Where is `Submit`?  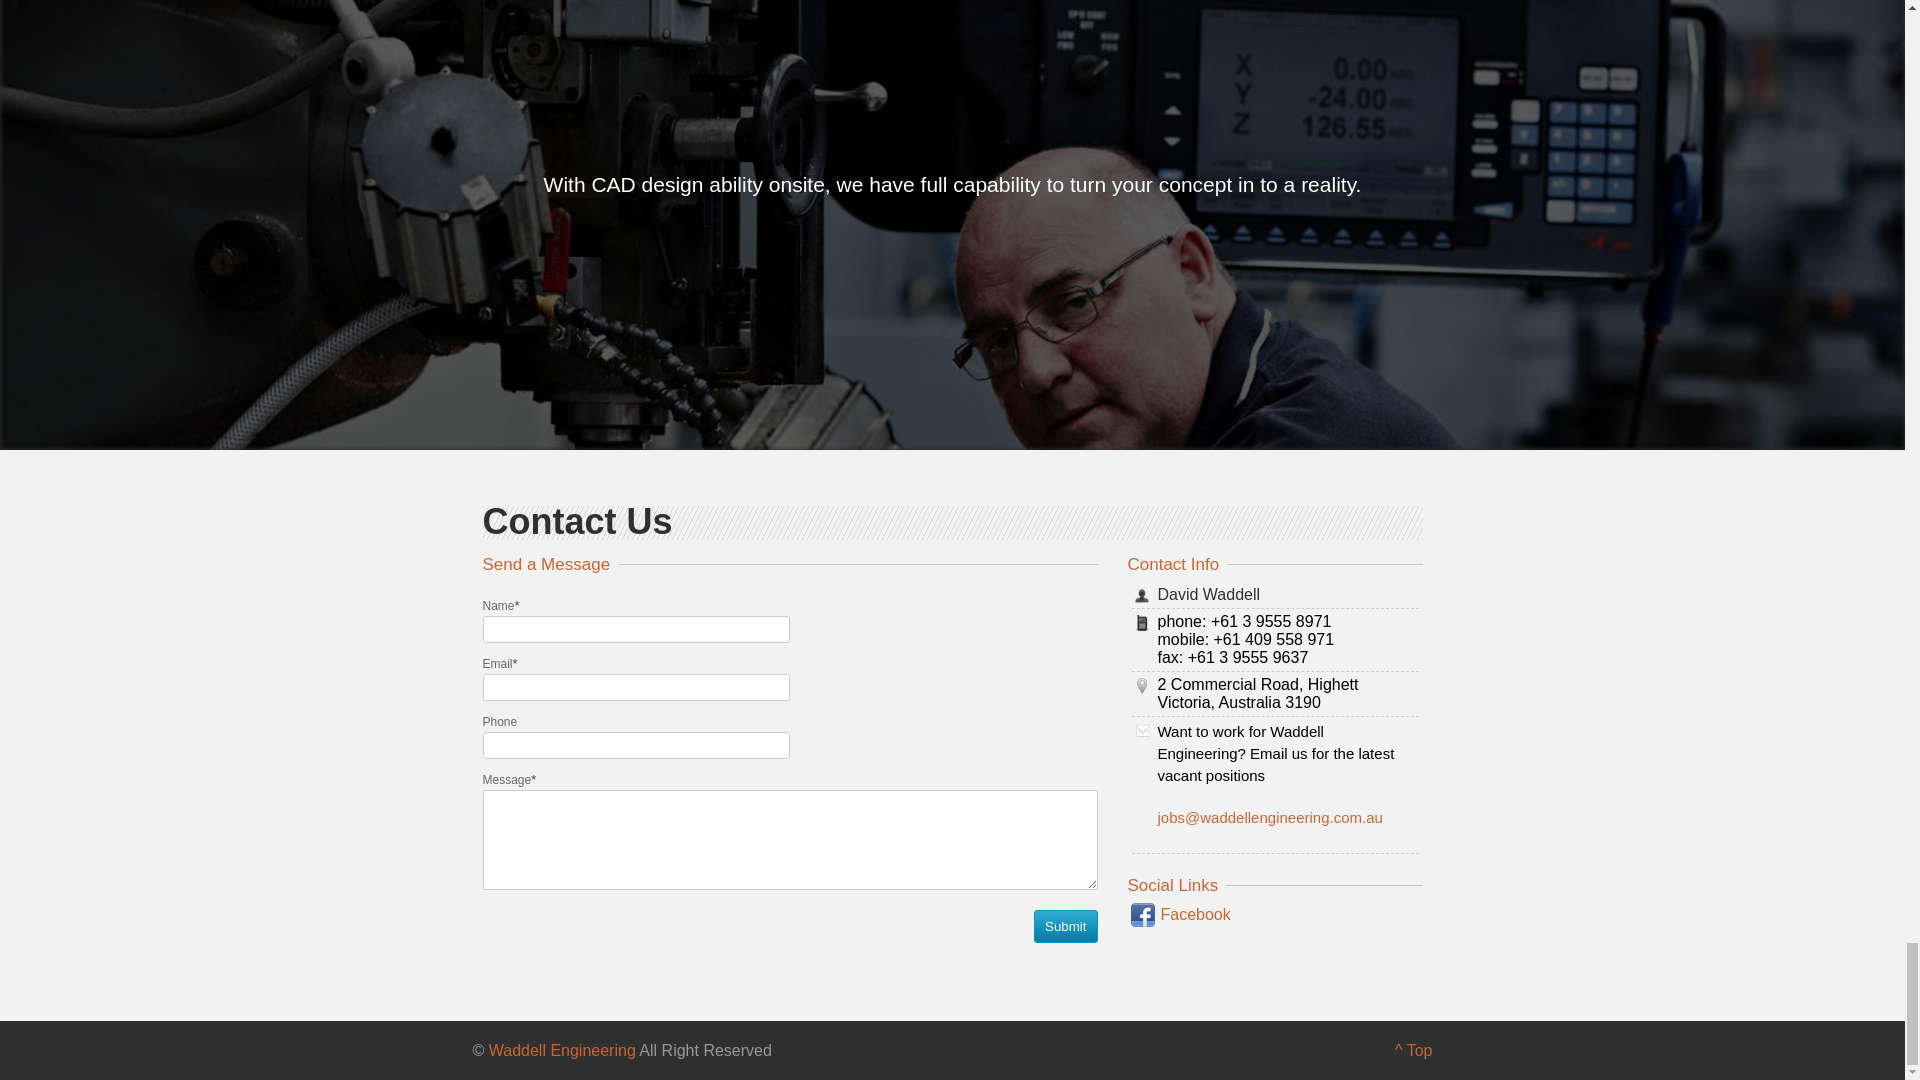
Submit is located at coordinates (1065, 926).